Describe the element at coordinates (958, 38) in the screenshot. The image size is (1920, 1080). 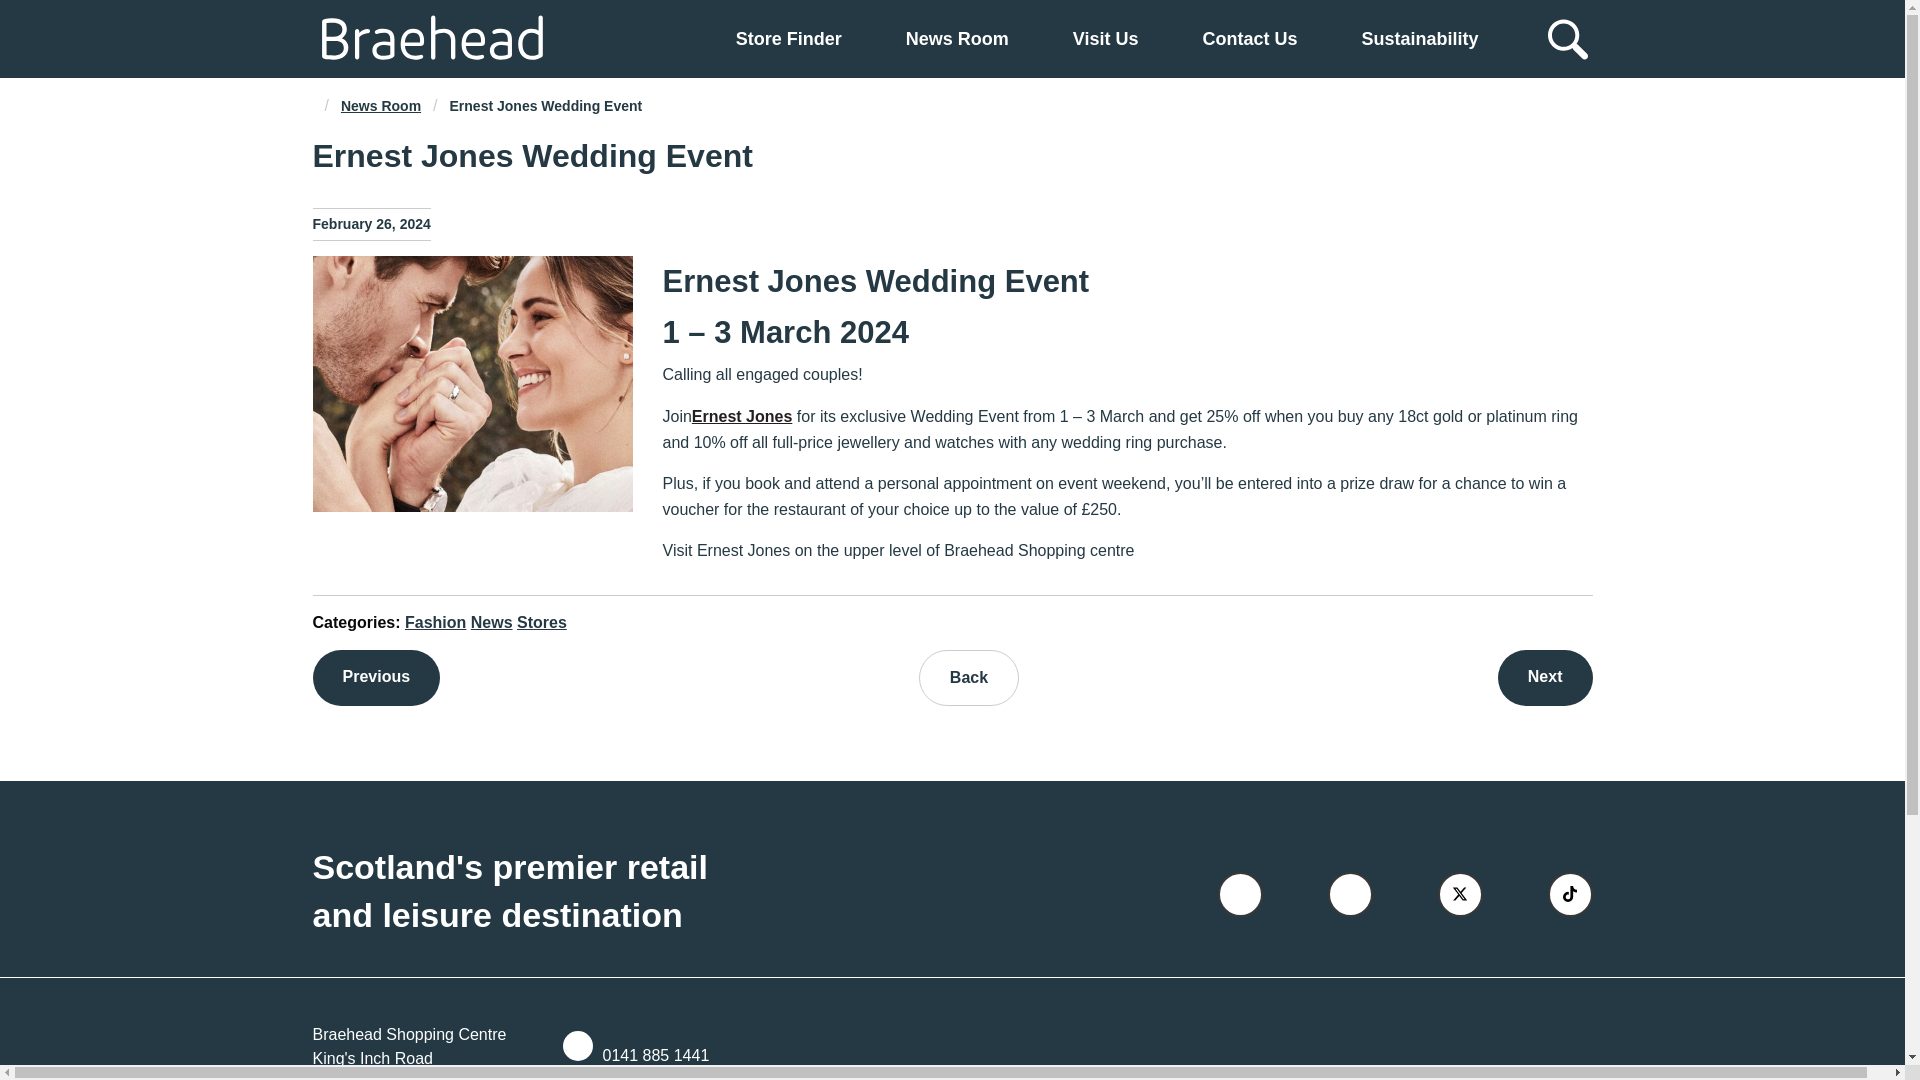
I see `News Room` at that location.